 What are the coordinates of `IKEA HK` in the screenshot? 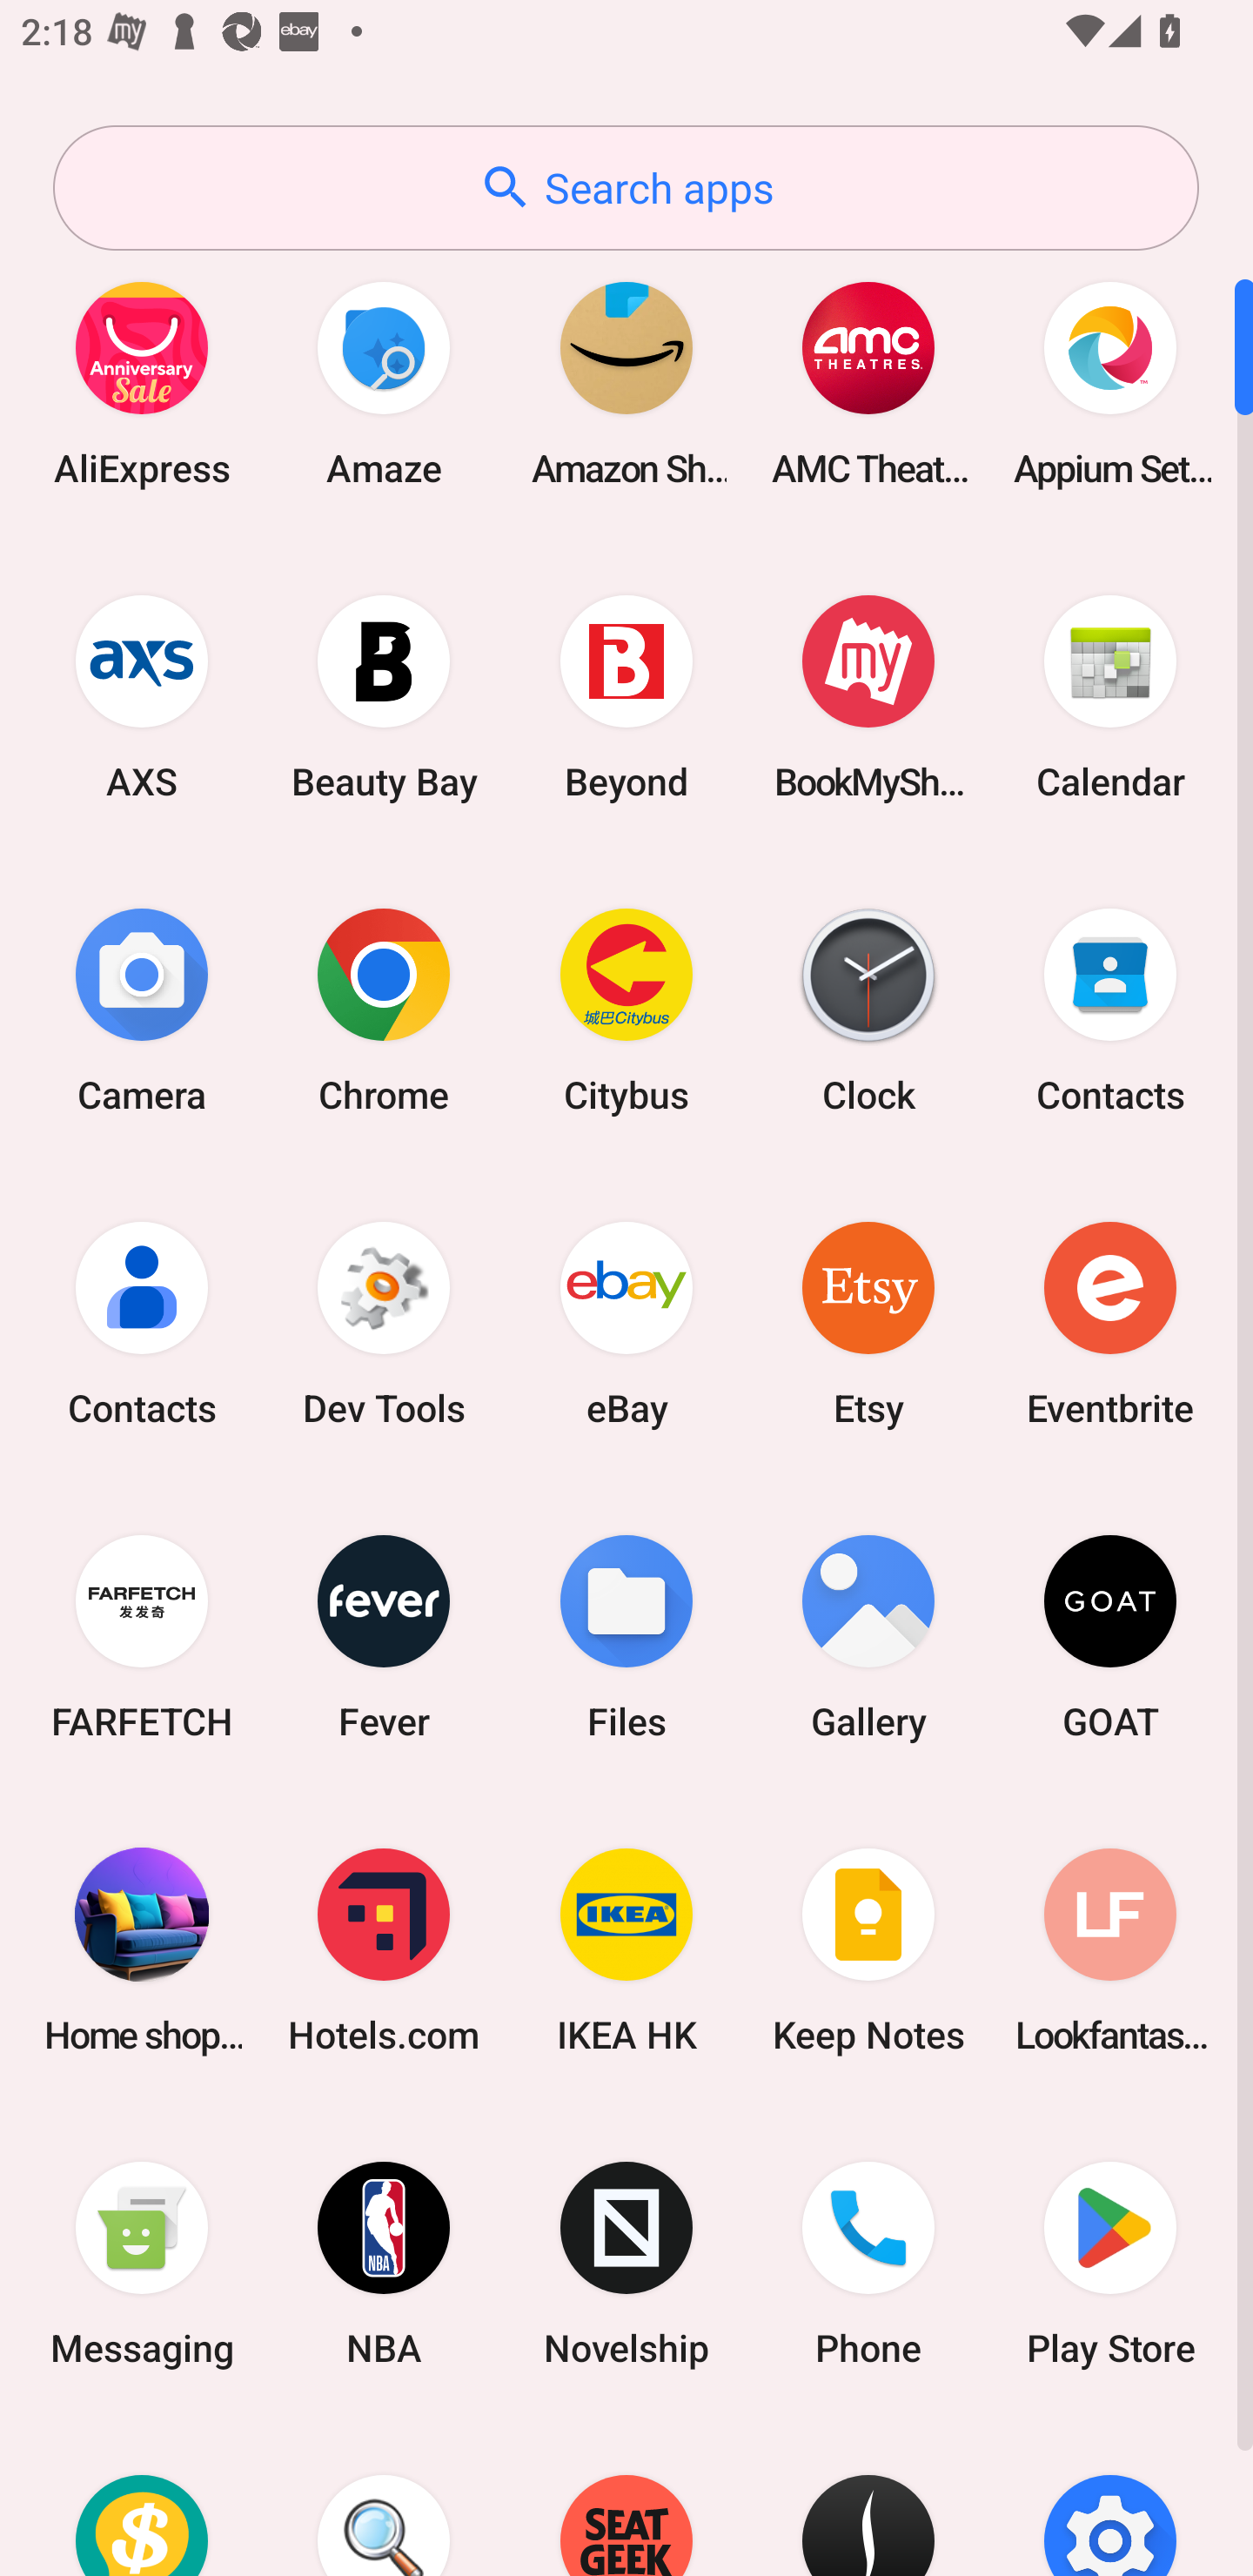 It's located at (626, 1949).